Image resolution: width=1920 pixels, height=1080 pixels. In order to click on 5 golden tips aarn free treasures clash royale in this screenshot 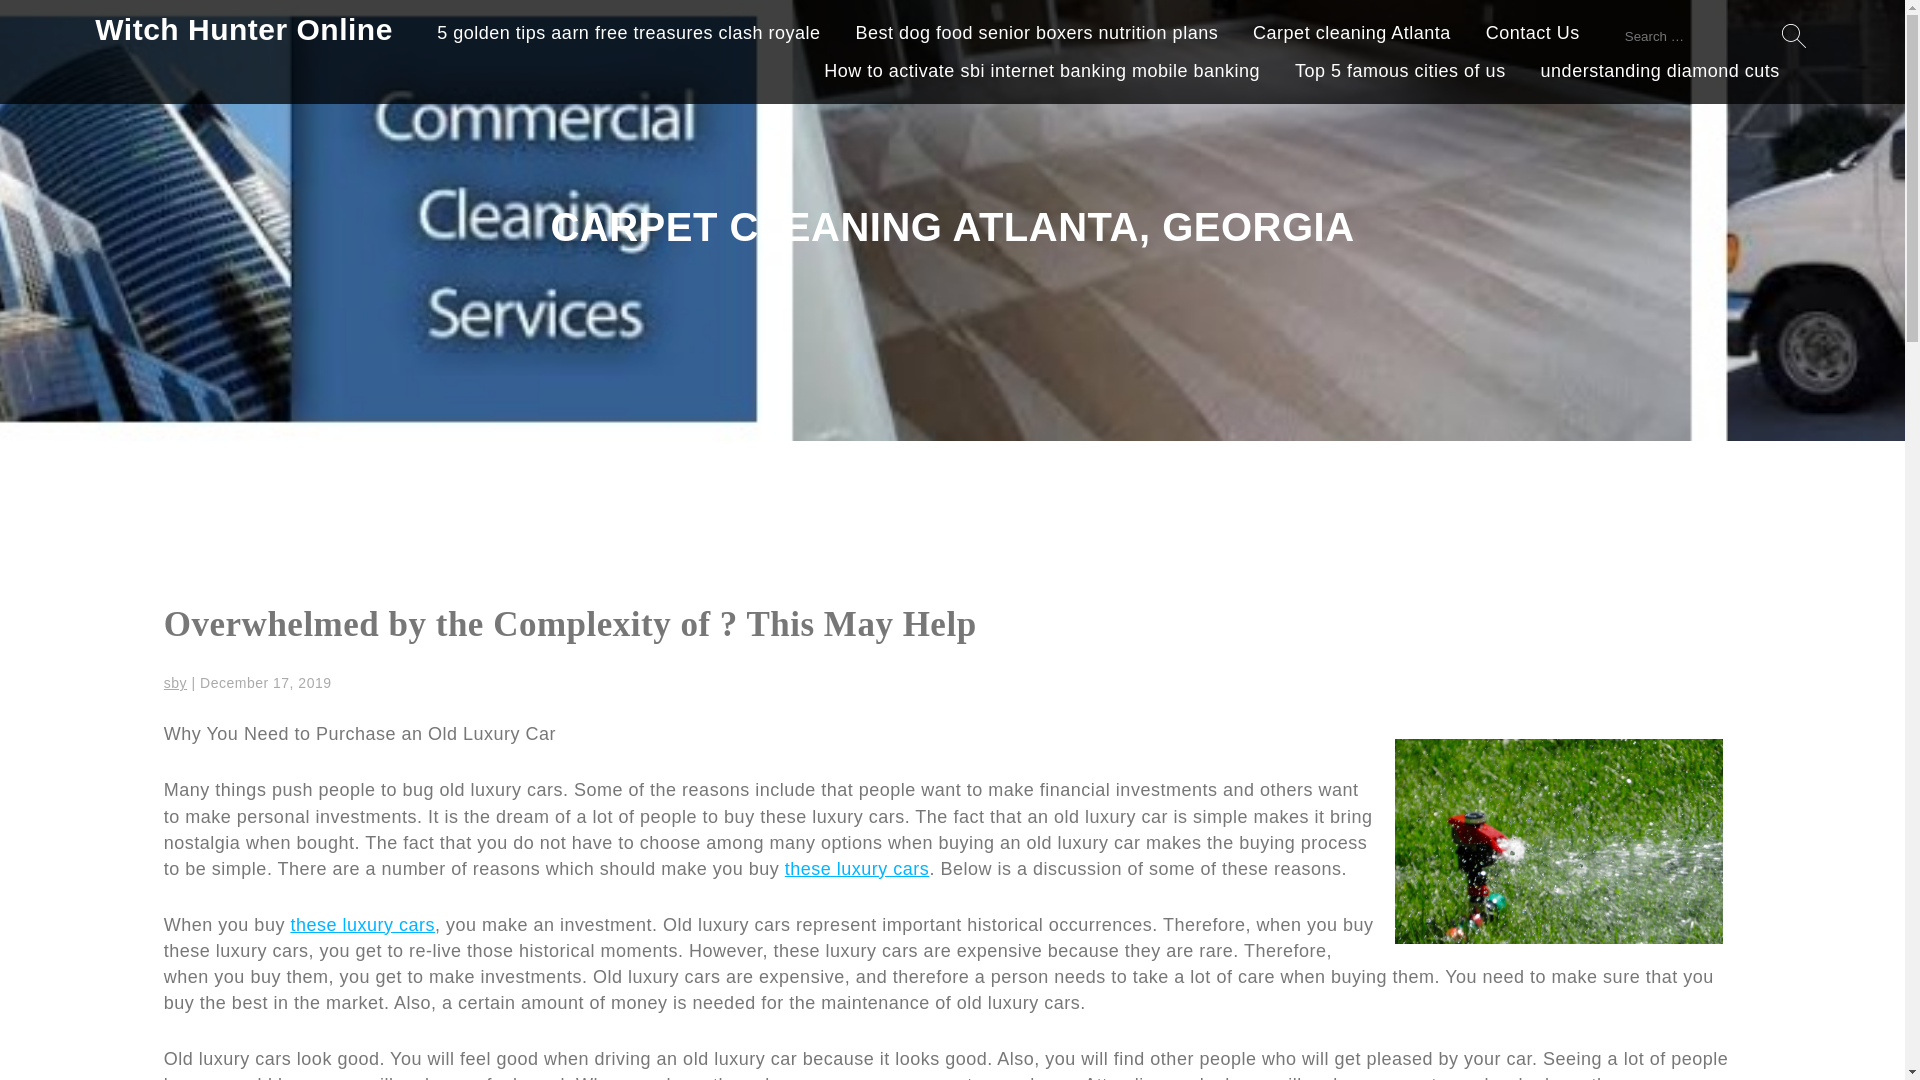, I will do `click(628, 36)`.